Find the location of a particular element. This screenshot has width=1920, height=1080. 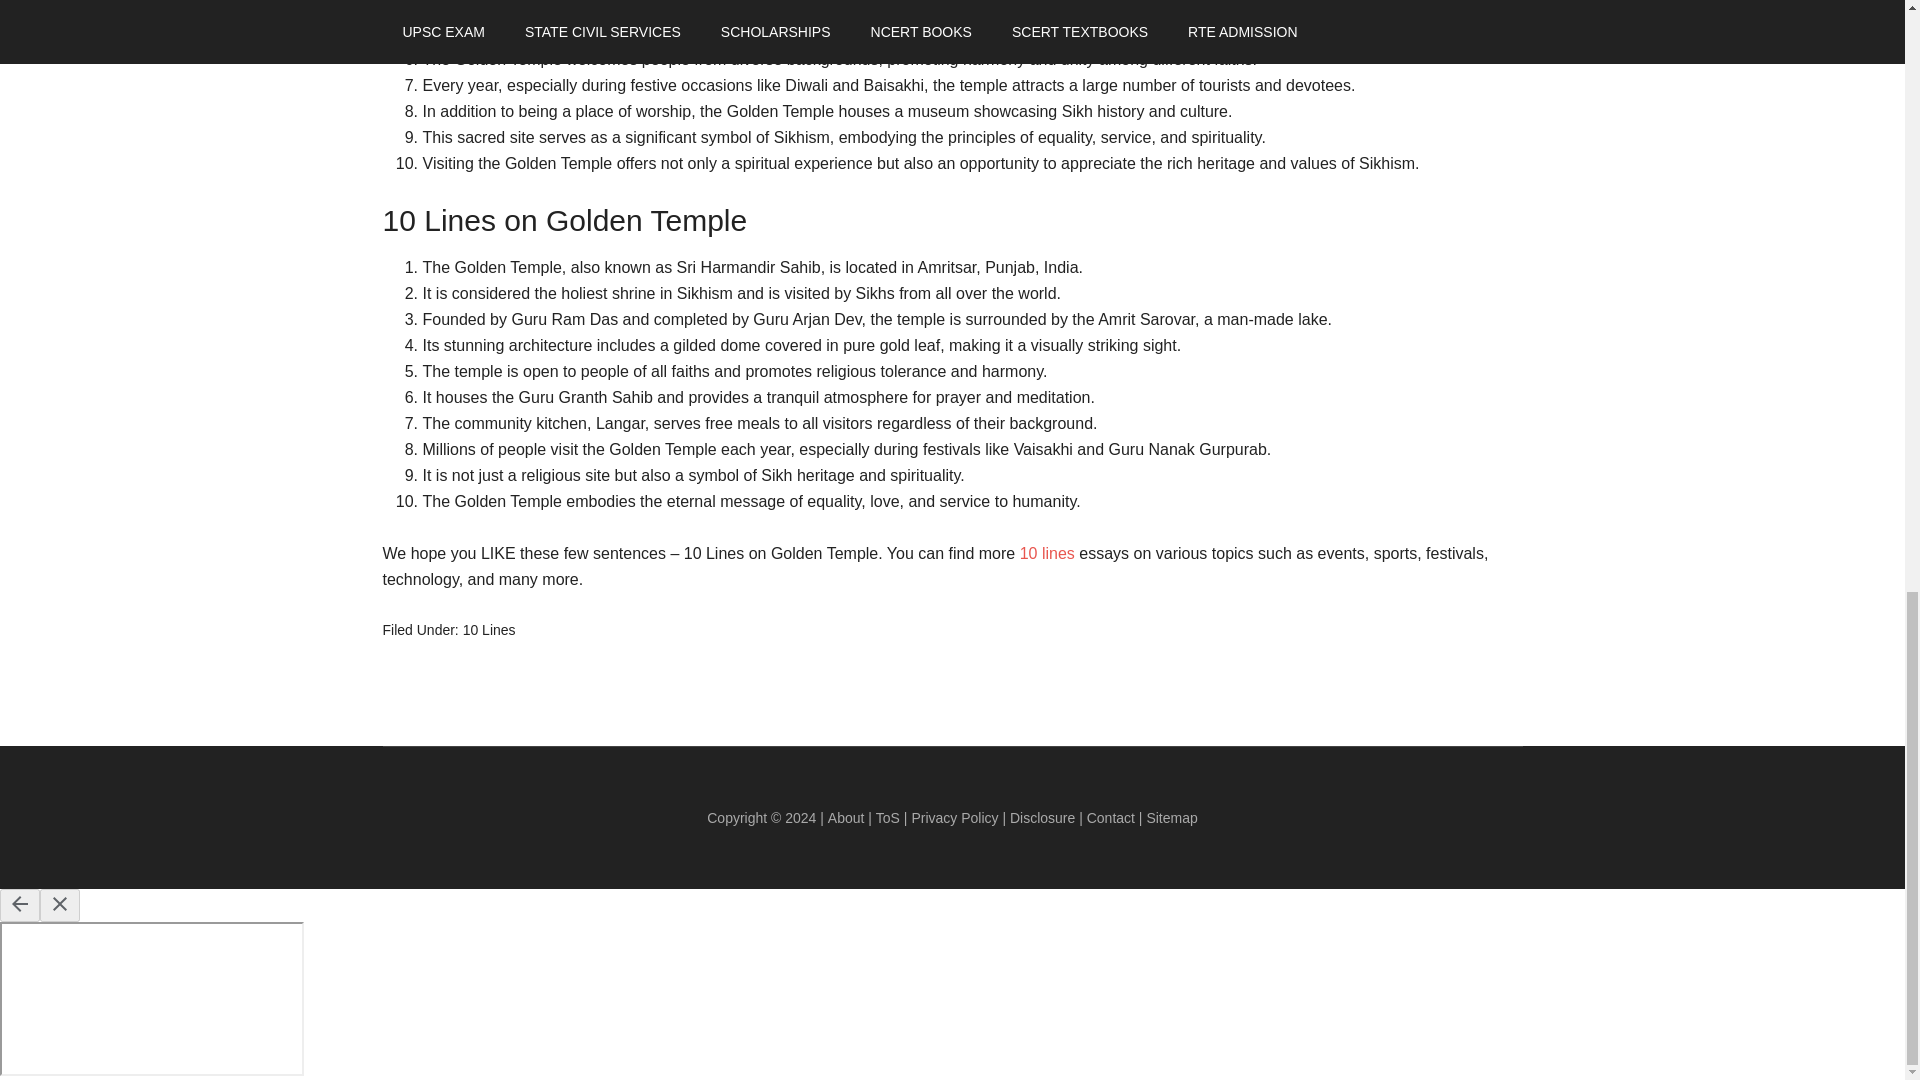

10 lines is located at coordinates (1047, 553).